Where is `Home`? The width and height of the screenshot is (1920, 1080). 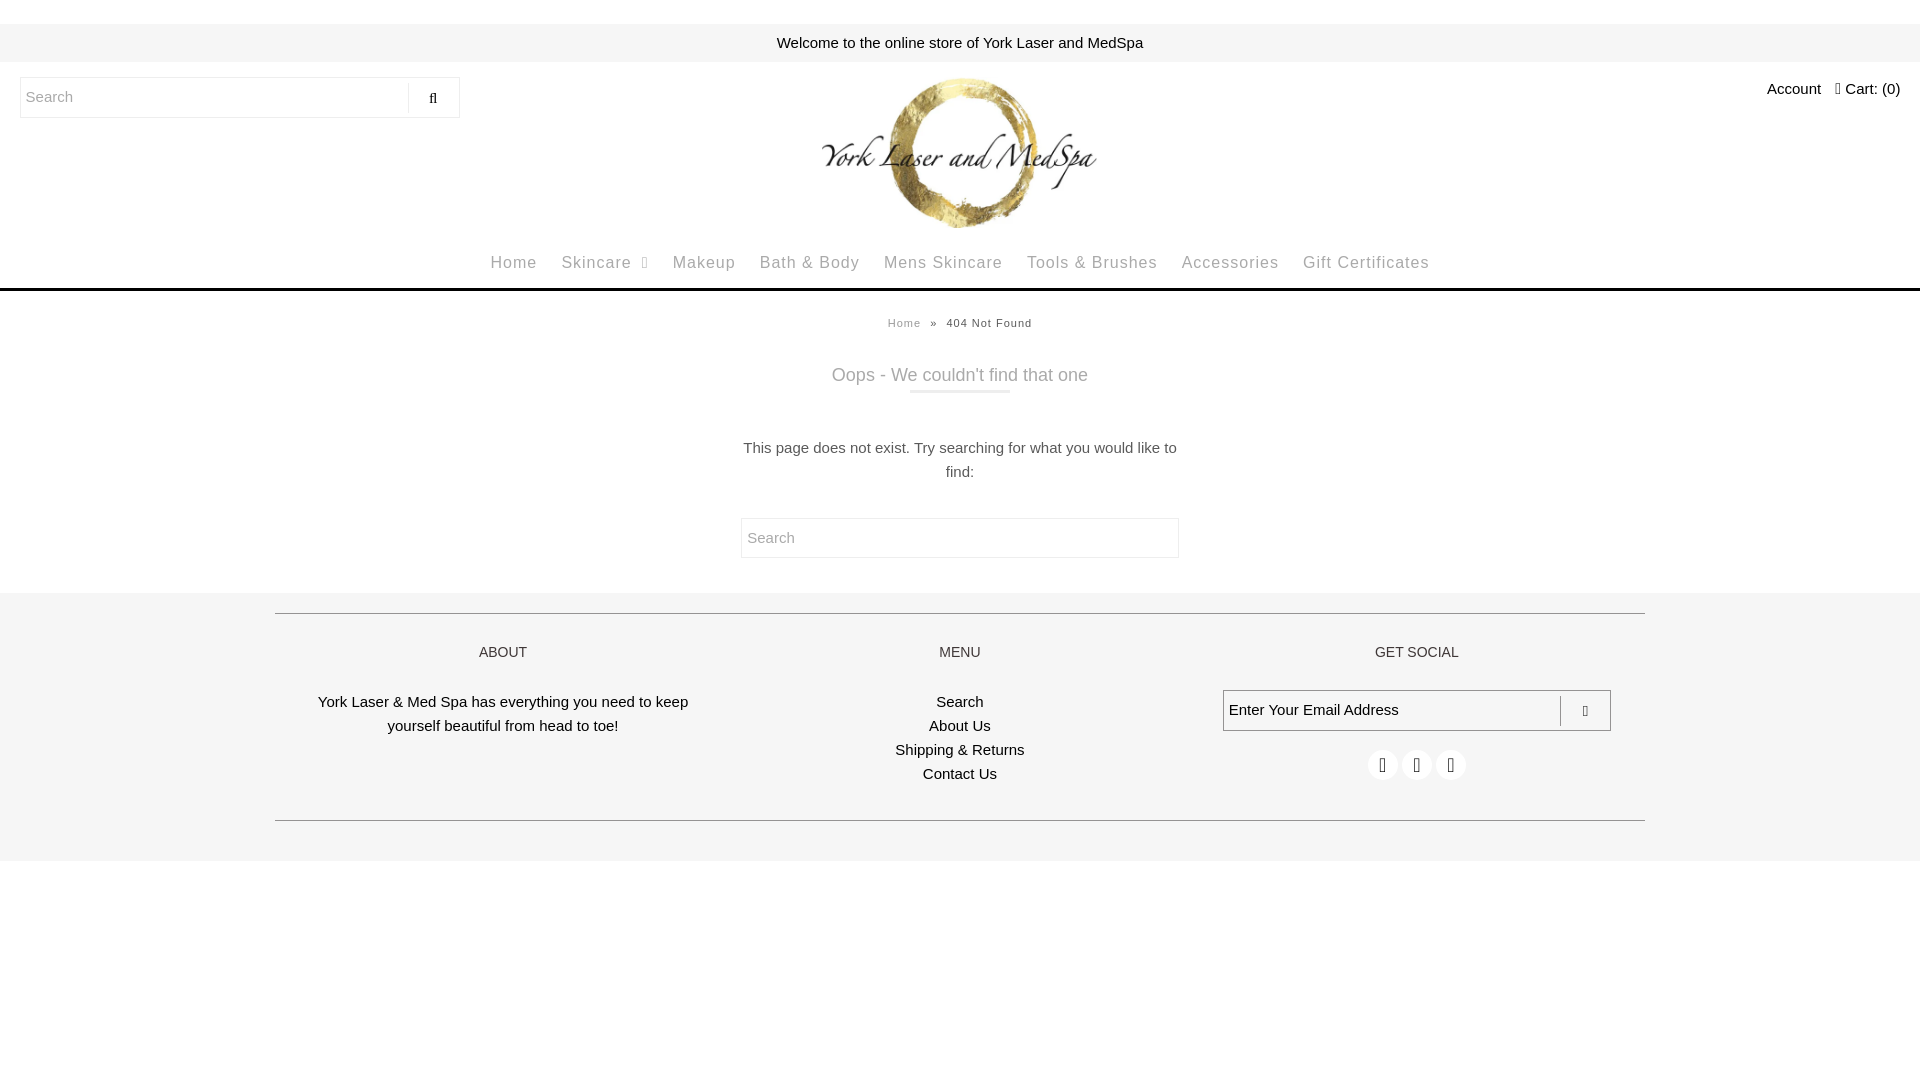
Home is located at coordinates (514, 262).